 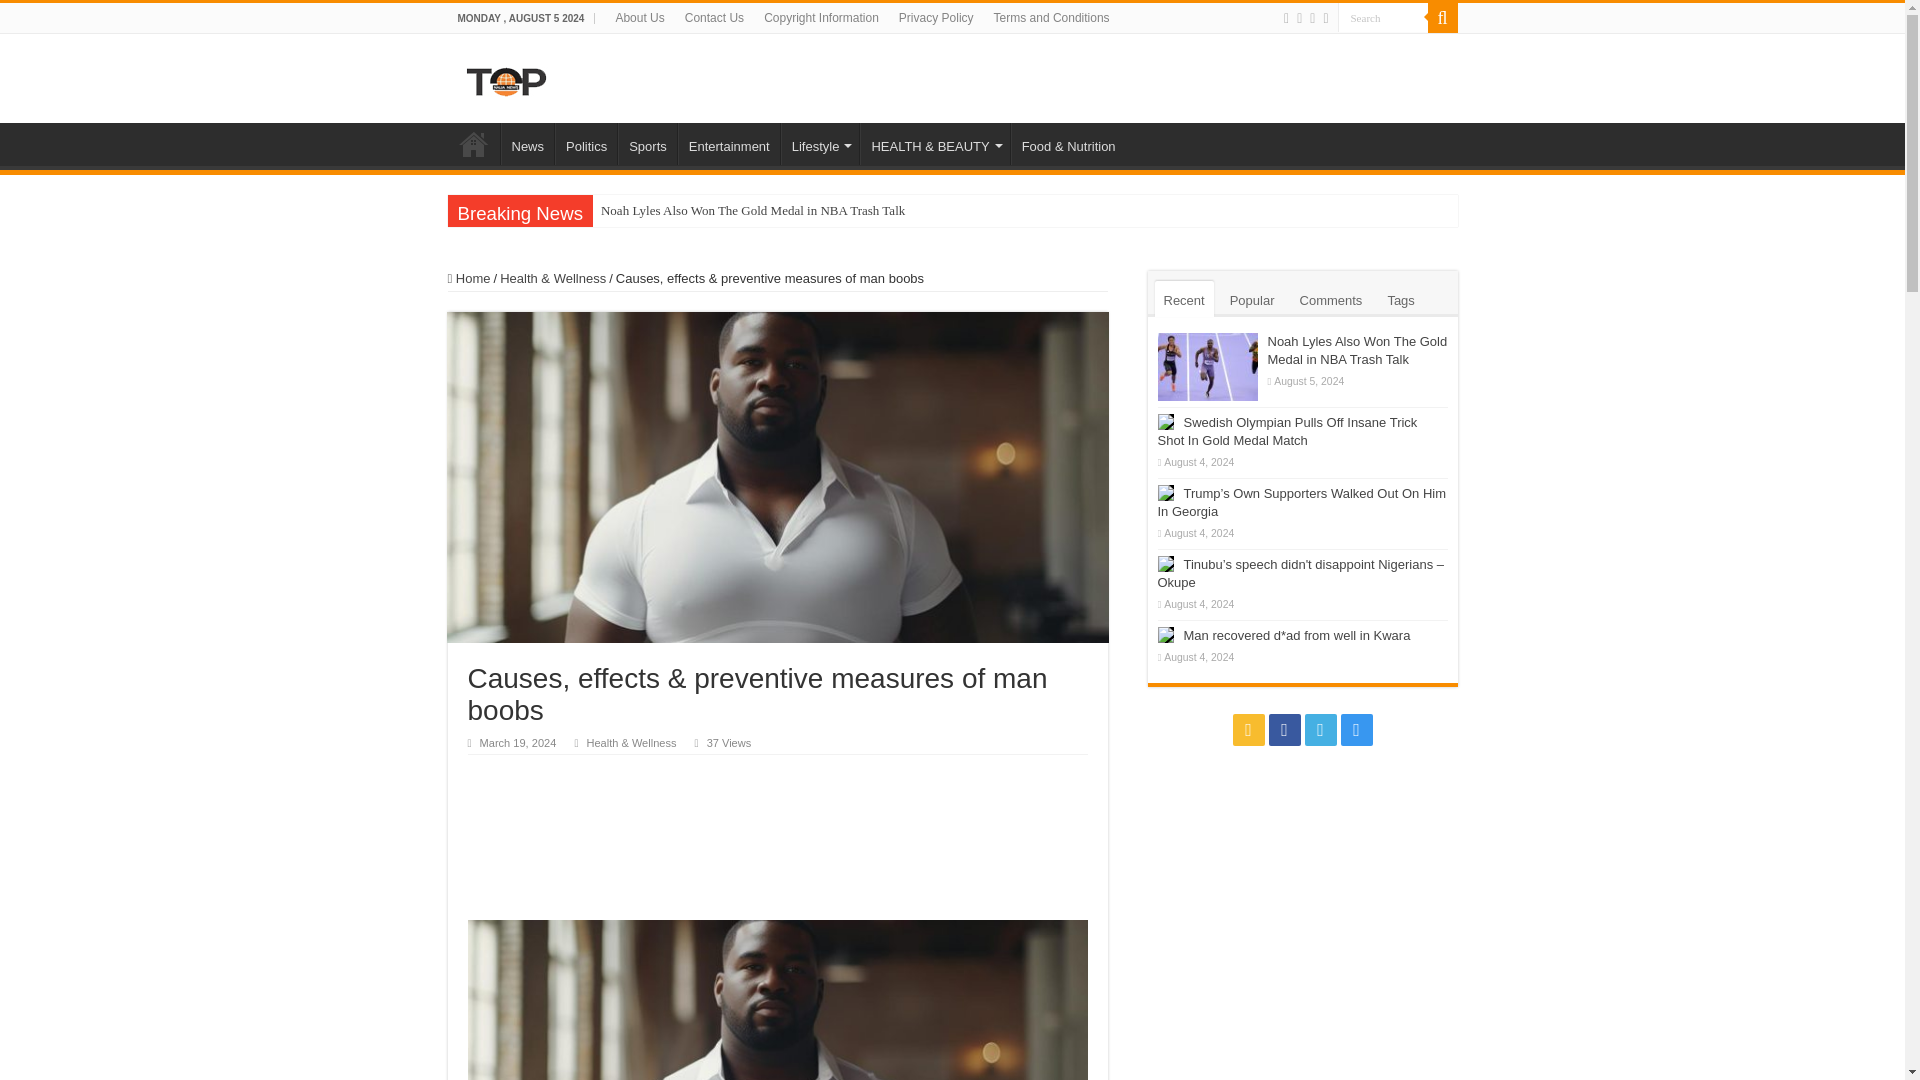 What do you see at coordinates (1383, 18) in the screenshot?
I see `Search` at bounding box center [1383, 18].